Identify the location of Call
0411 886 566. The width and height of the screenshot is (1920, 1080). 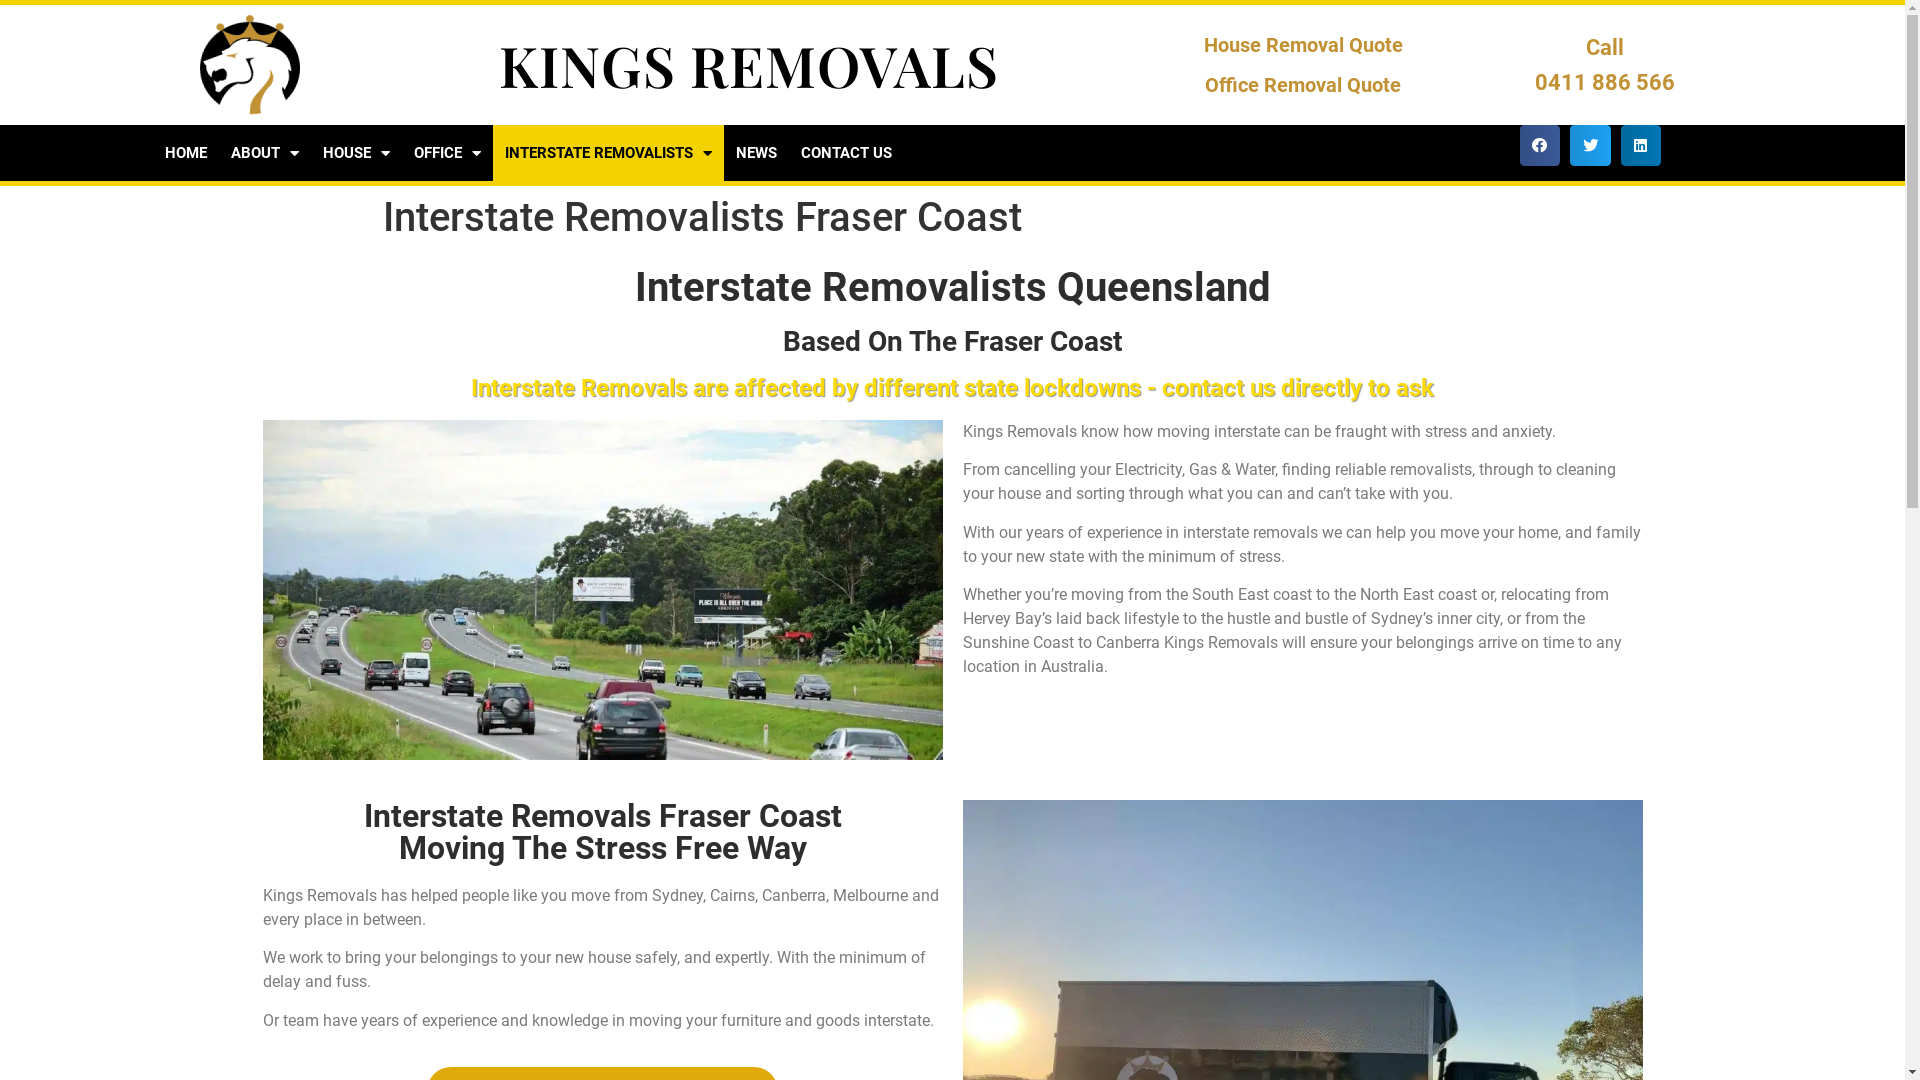
(1605, 65).